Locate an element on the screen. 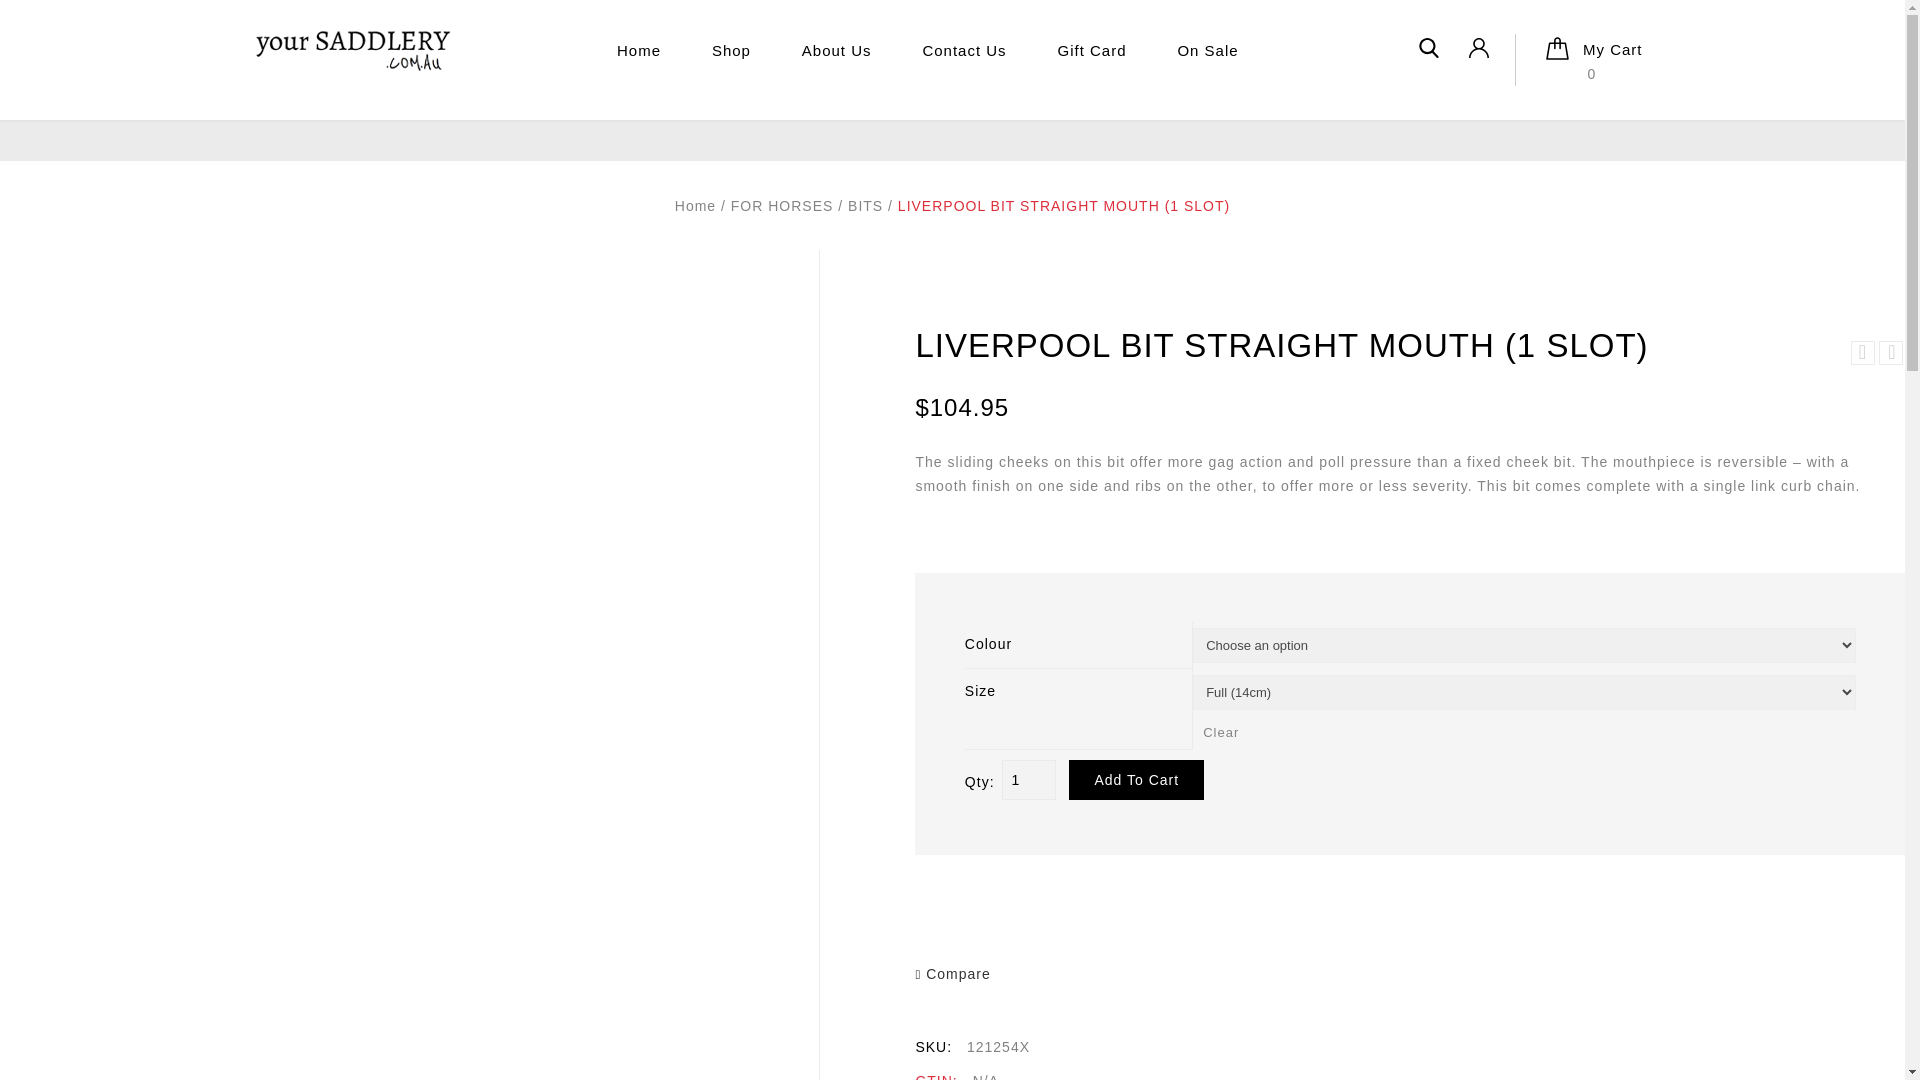 The width and height of the screenshot is (1920, 1080). Your Saddlery is located at coordinates (351, 50).